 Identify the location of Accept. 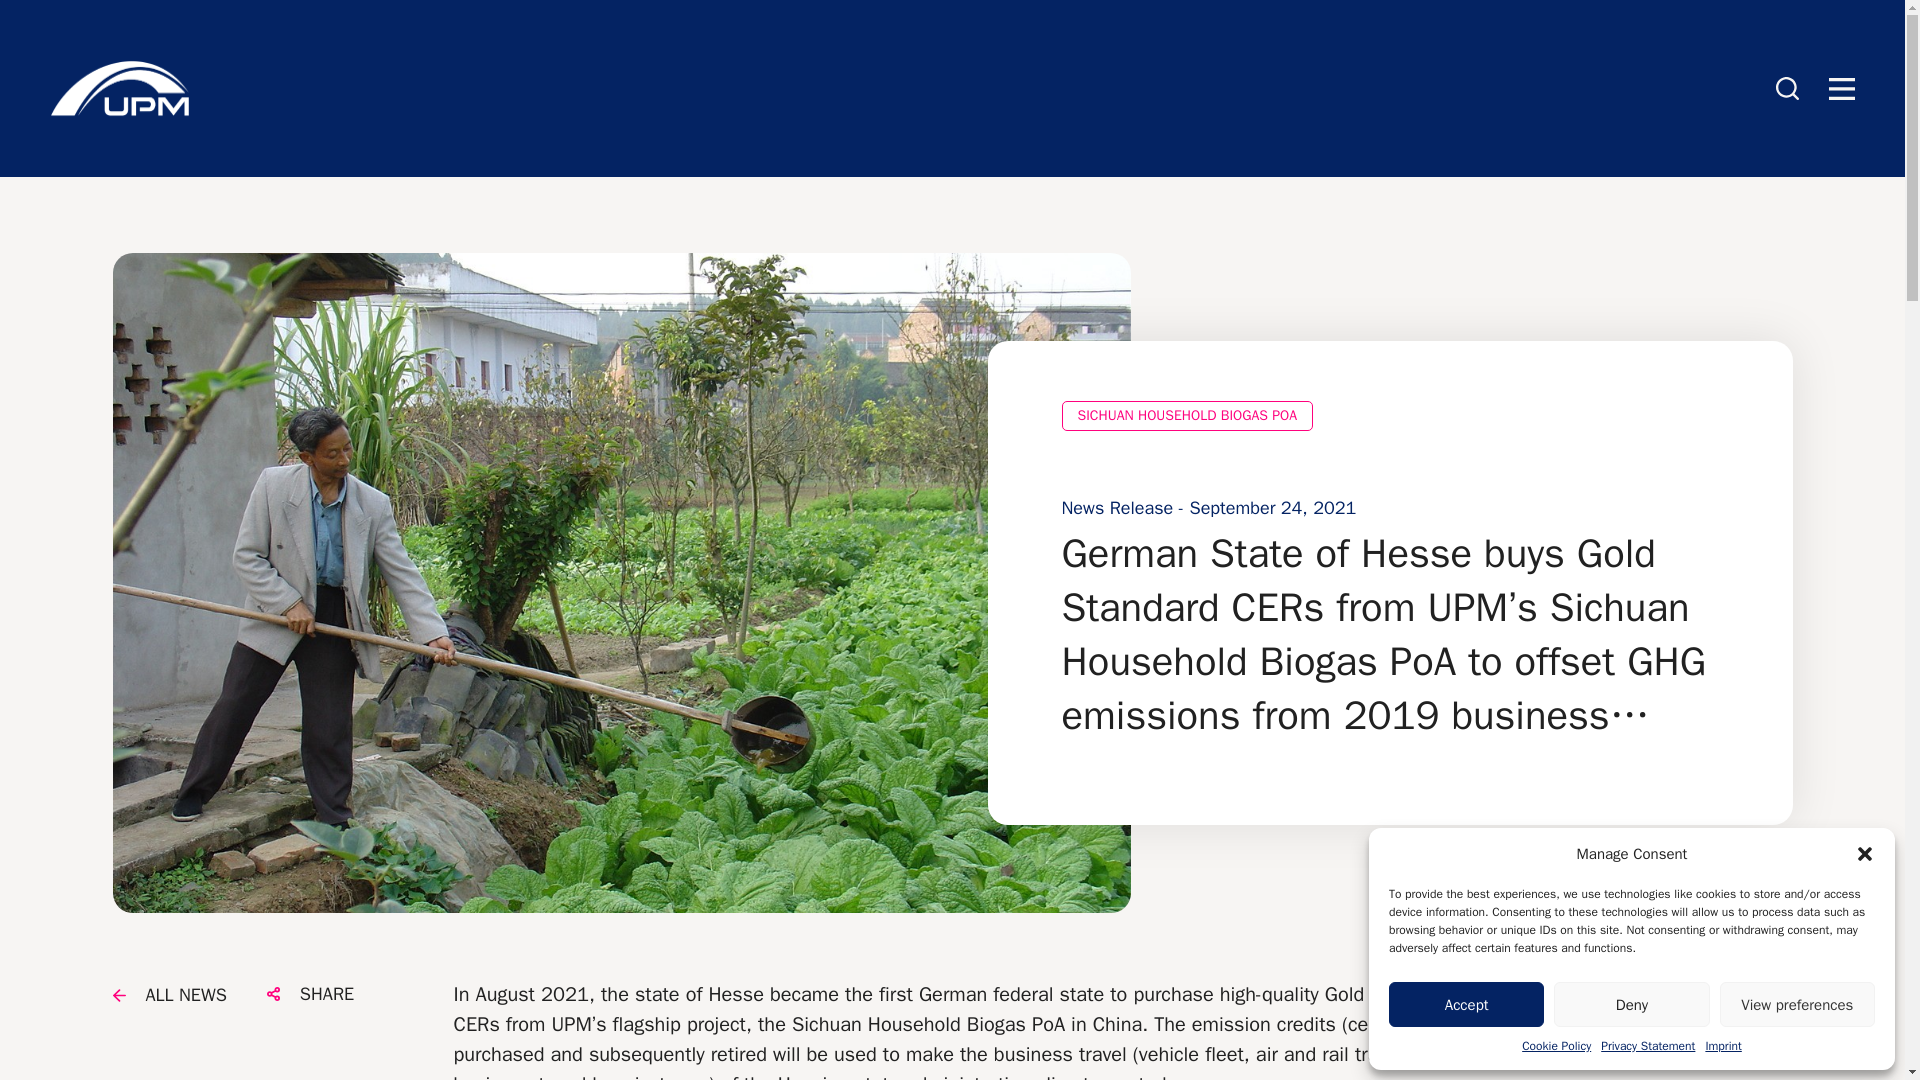
(1466, 1004).